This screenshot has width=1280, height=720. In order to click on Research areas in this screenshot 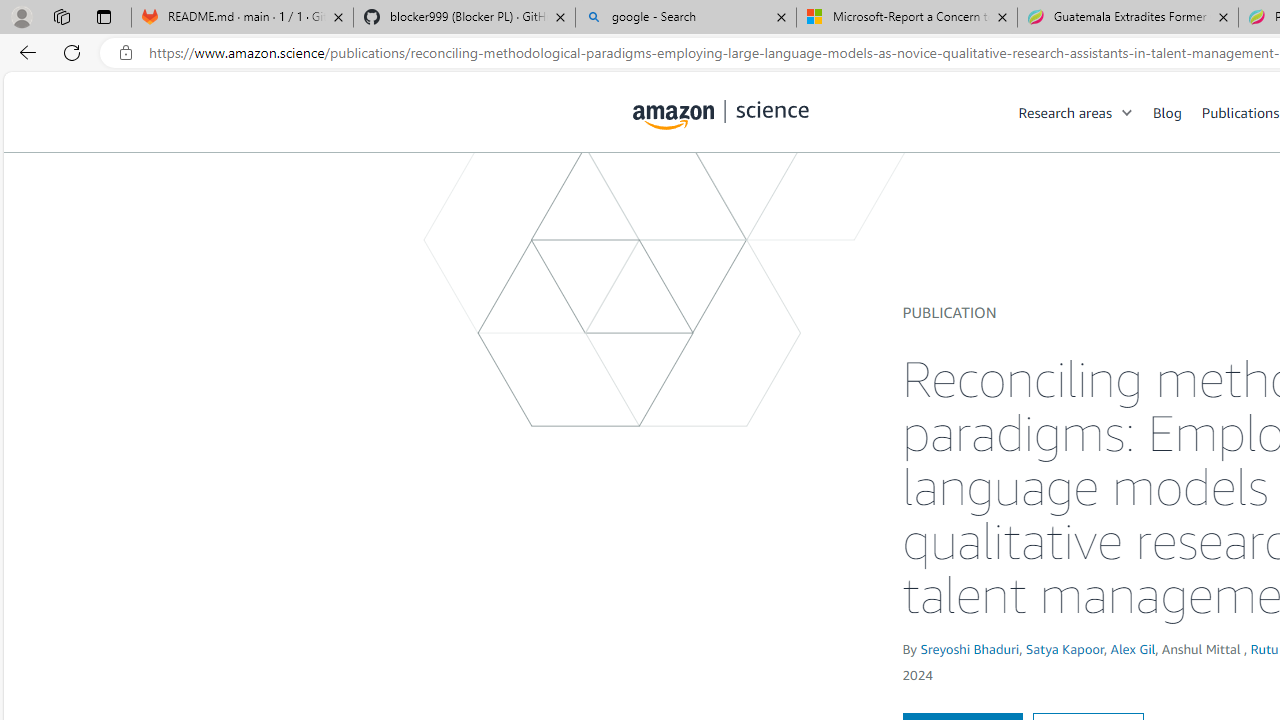, I will do `click(1065, 112)`.